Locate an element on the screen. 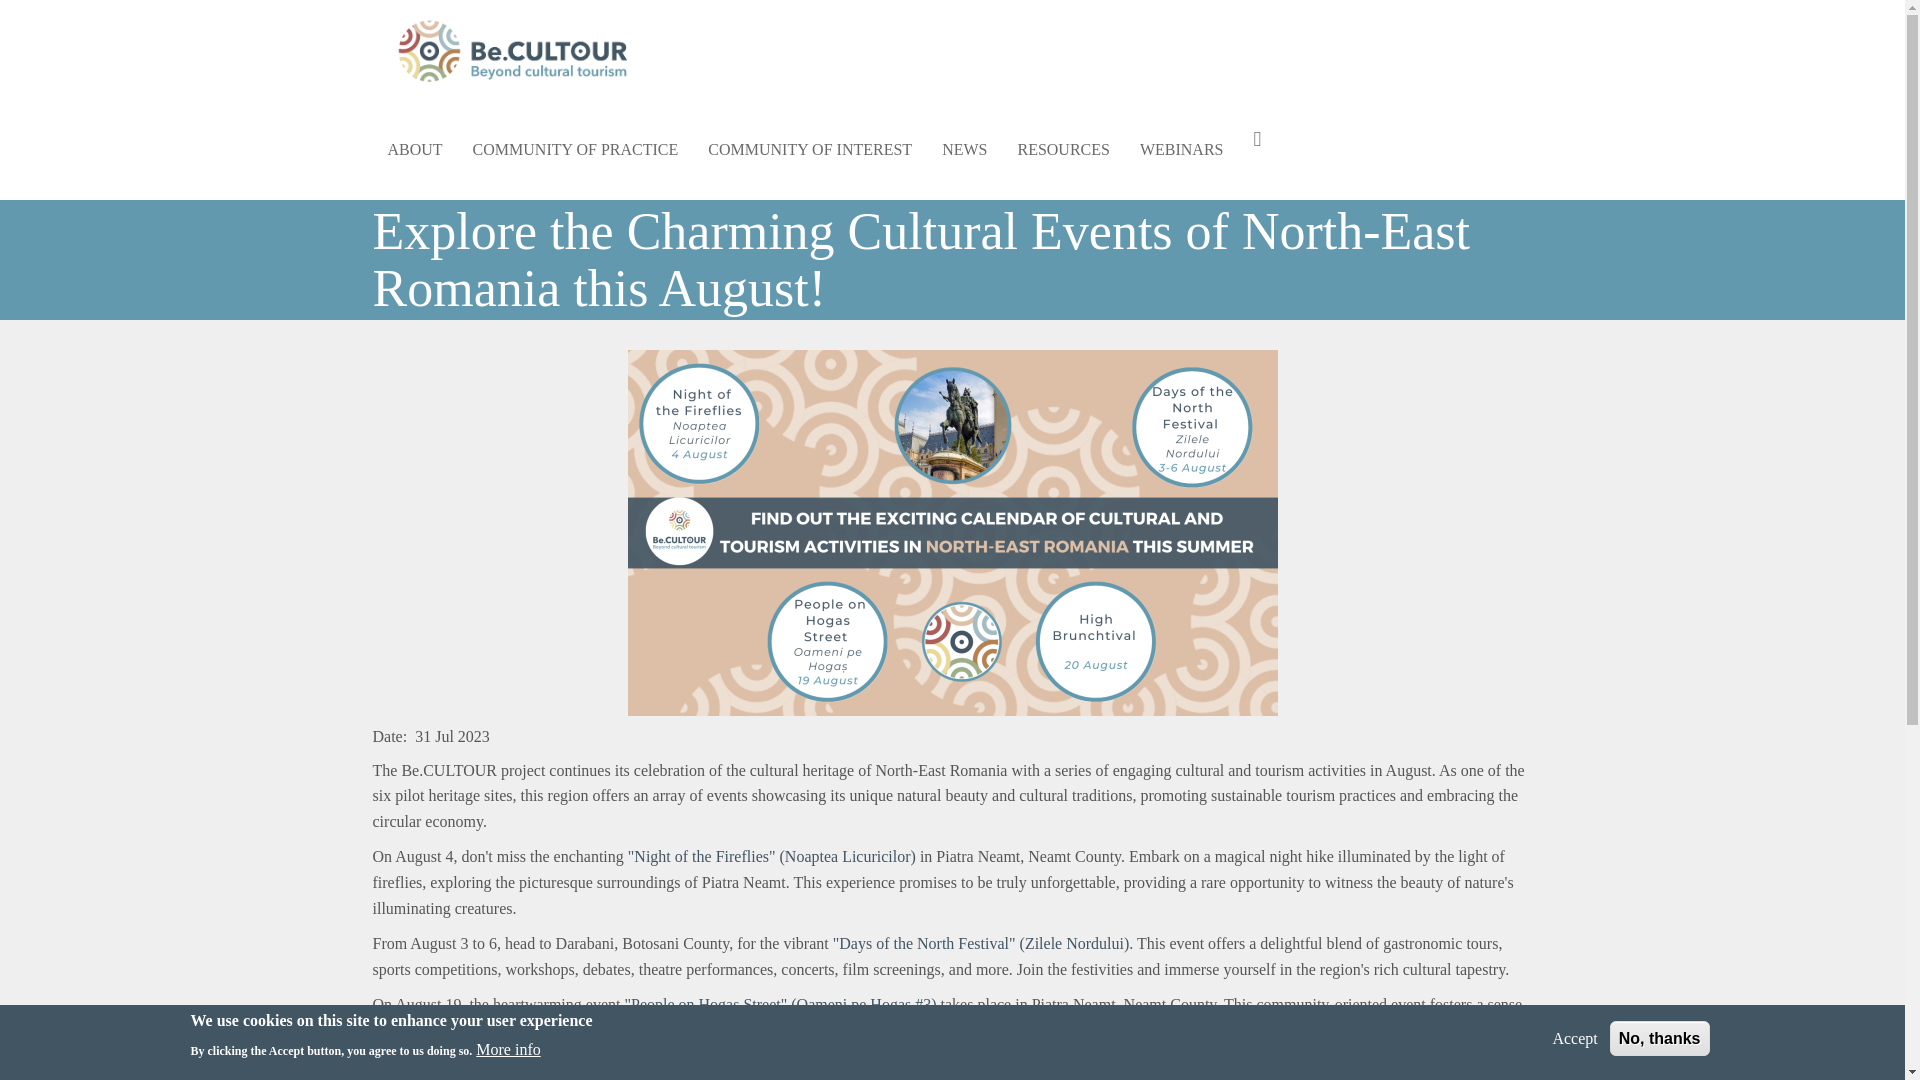 The height and width of the screenshot is (1080, 1920). Webinars is located at coordinates (1182, 150).